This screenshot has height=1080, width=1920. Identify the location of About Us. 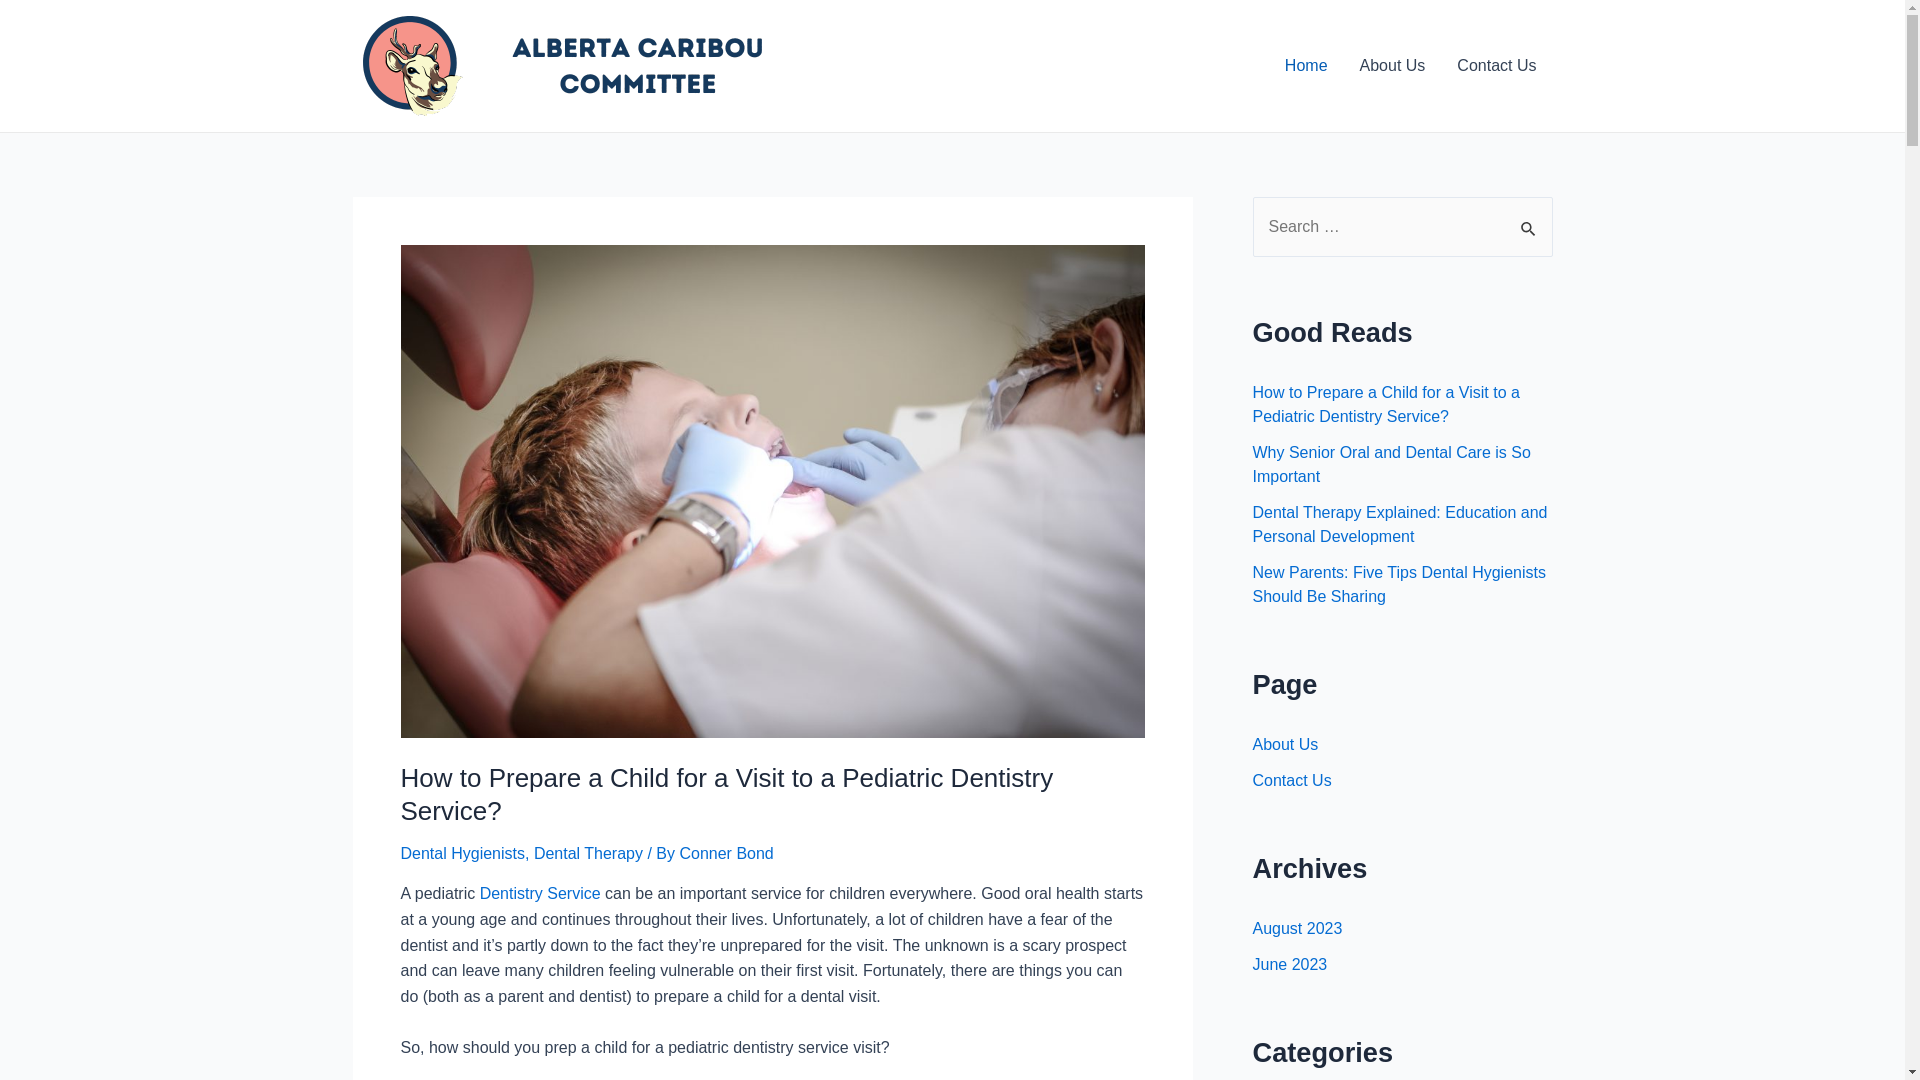
(1393, 66).